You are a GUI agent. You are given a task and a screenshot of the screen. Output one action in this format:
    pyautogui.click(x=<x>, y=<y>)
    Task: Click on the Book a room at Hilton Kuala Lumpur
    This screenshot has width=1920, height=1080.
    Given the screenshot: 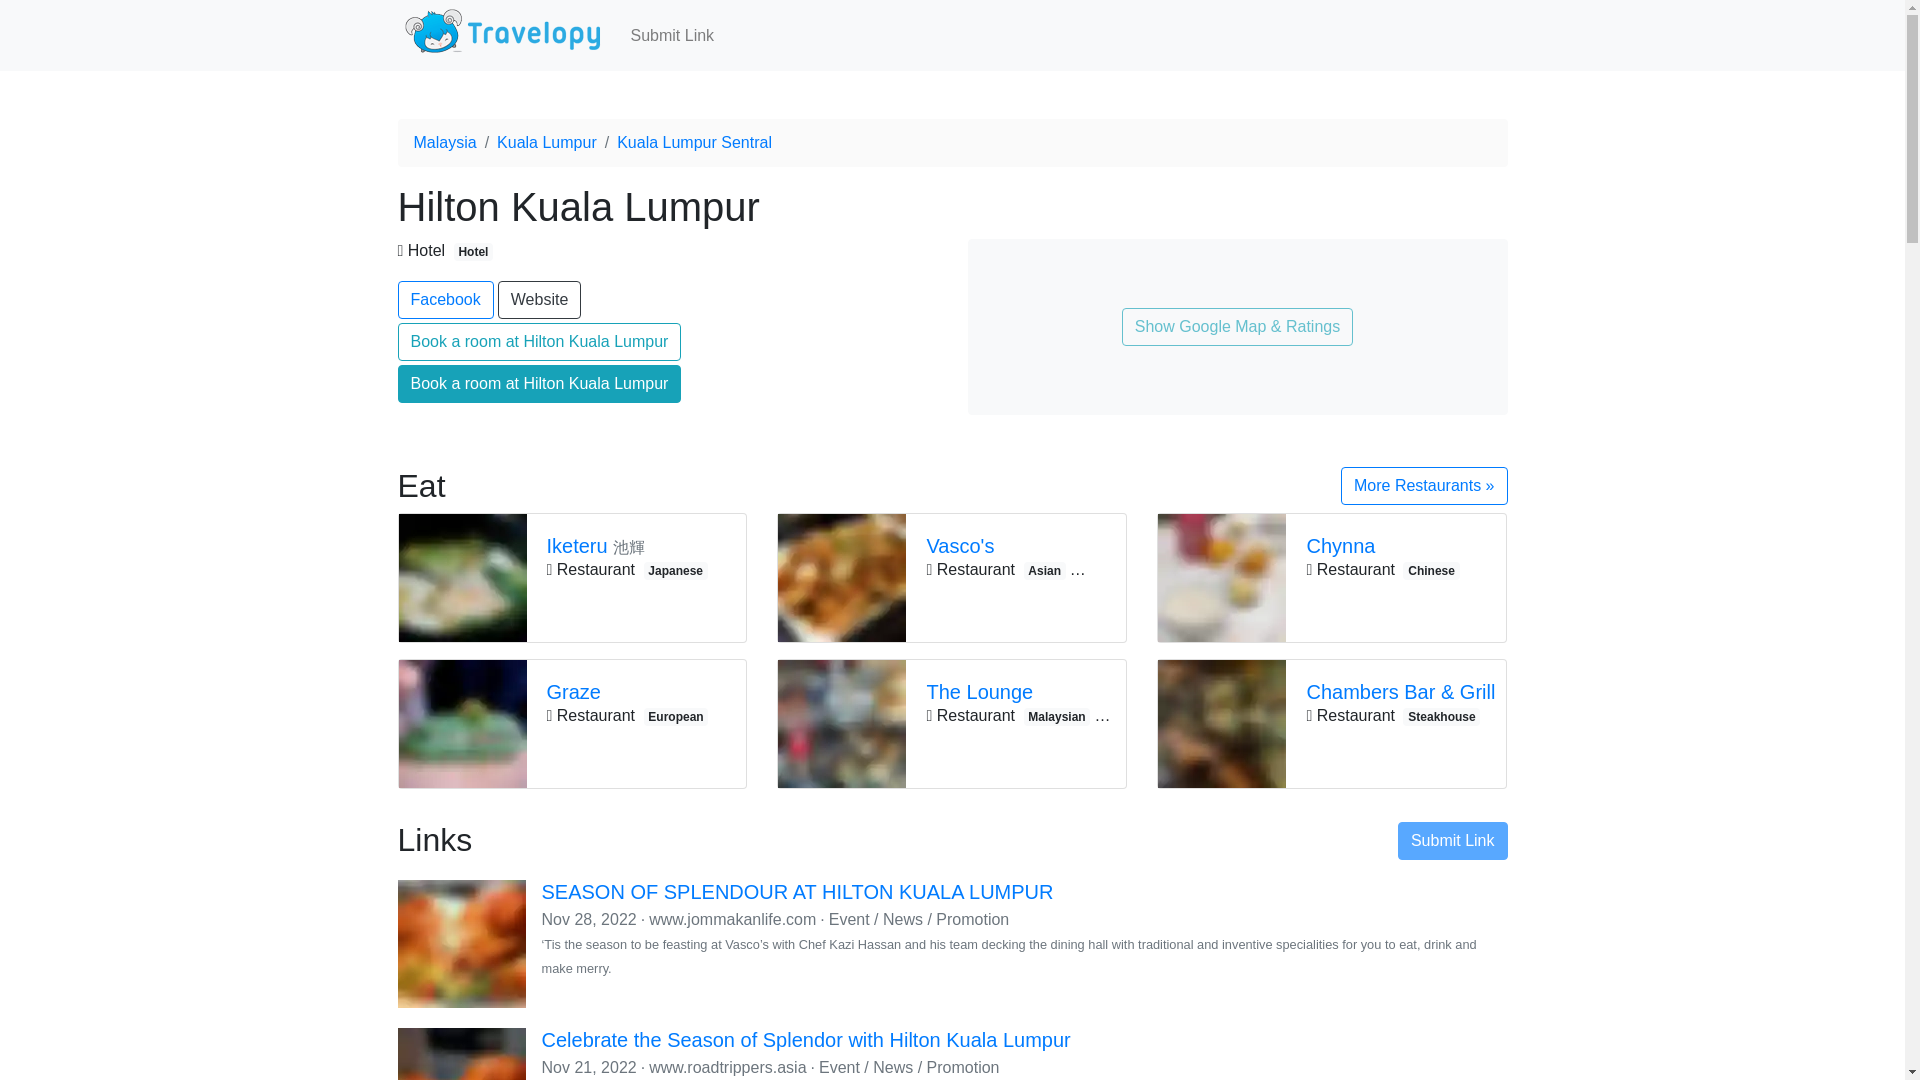 What is the action you would take?
    pyautogui.click(x=539, y=384)
    